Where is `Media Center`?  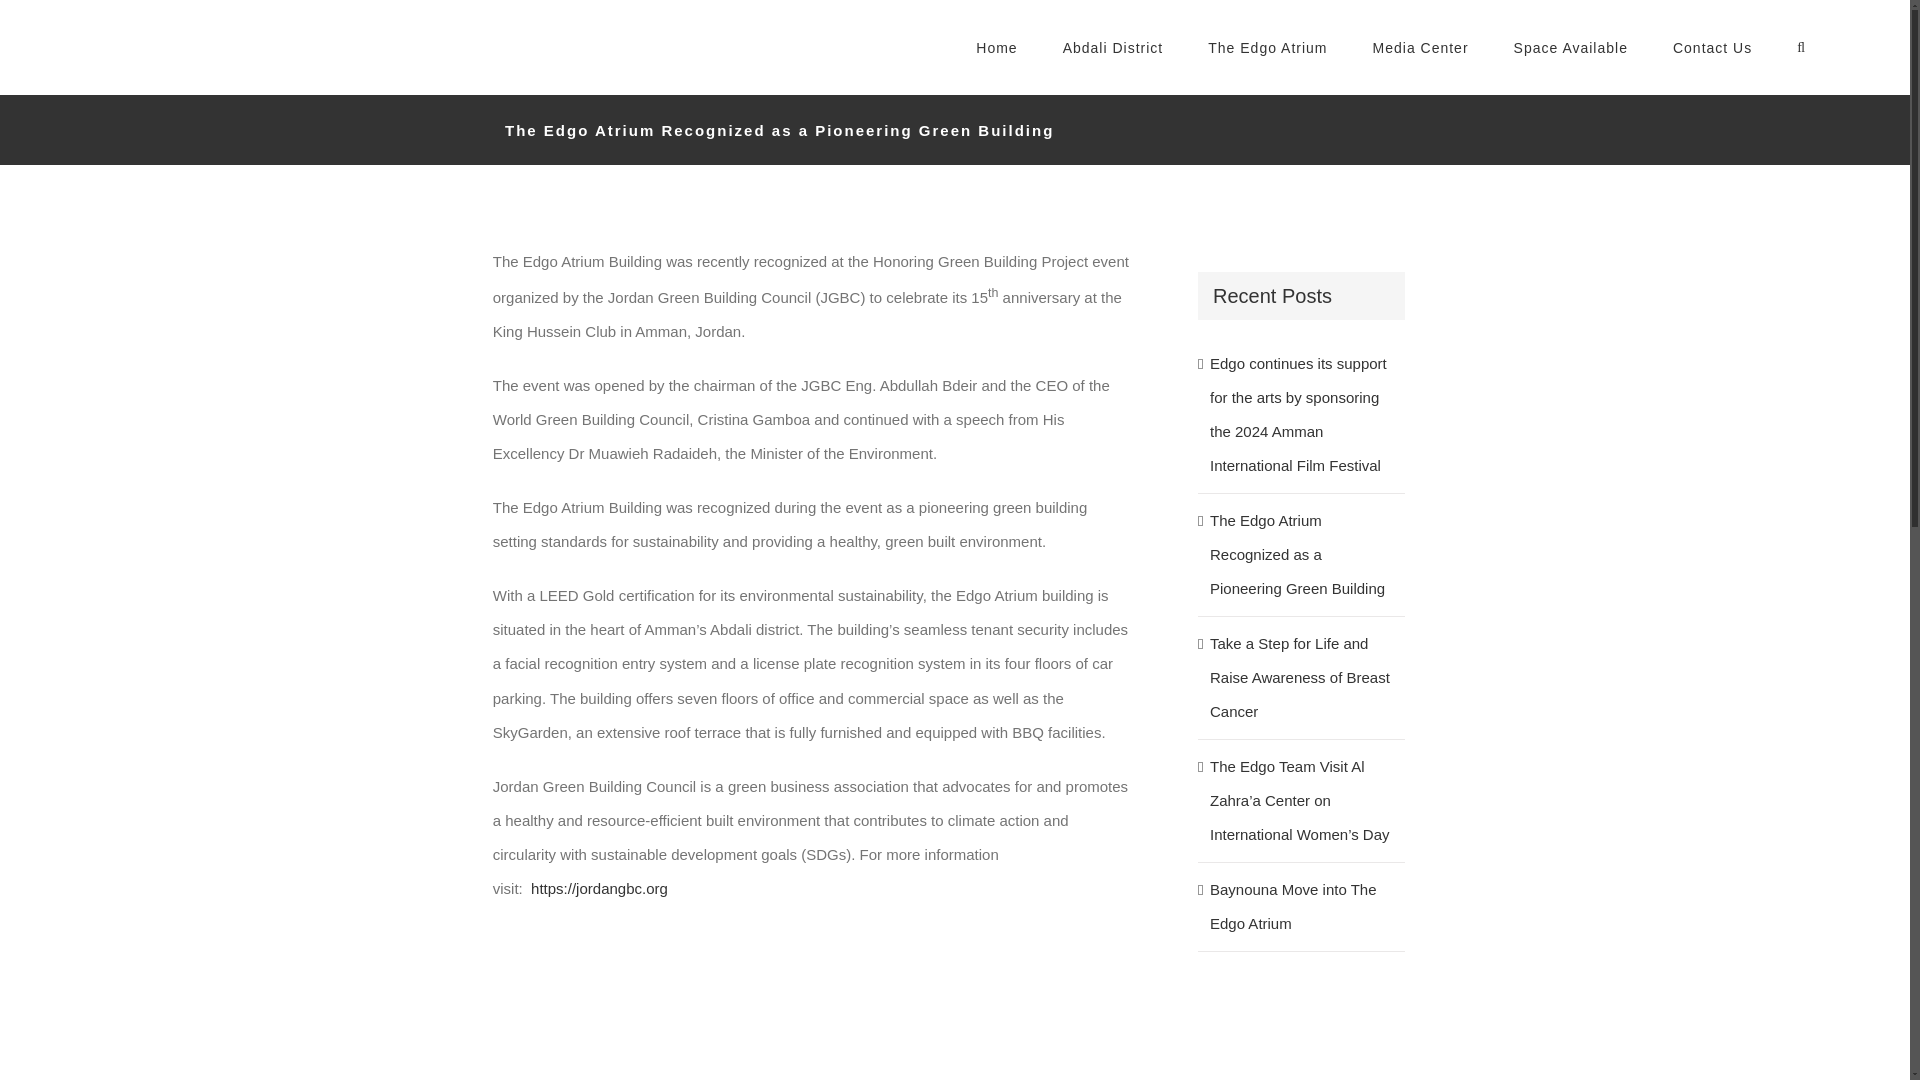 Media Center is located at coordinates (1420, 48).